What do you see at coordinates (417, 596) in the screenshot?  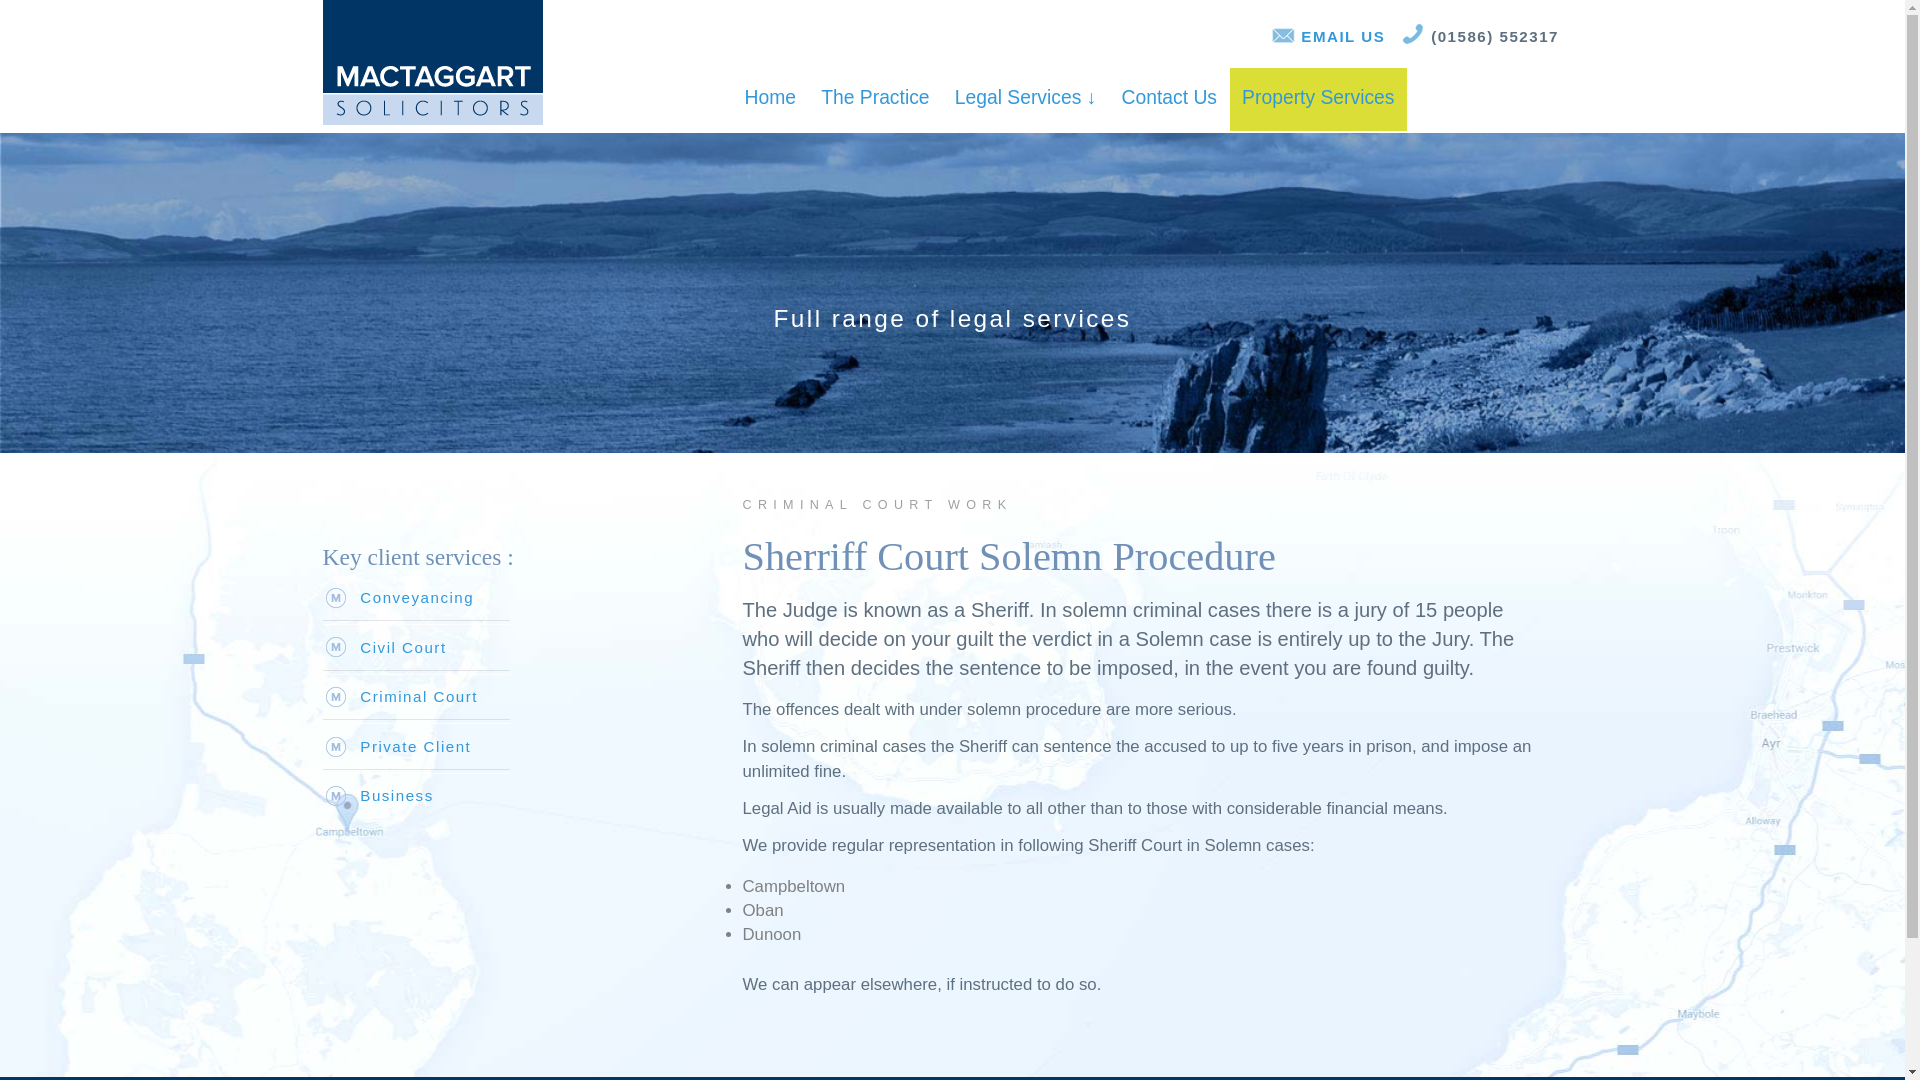 I see `Conveyancing` at bounding box center [417, 596].